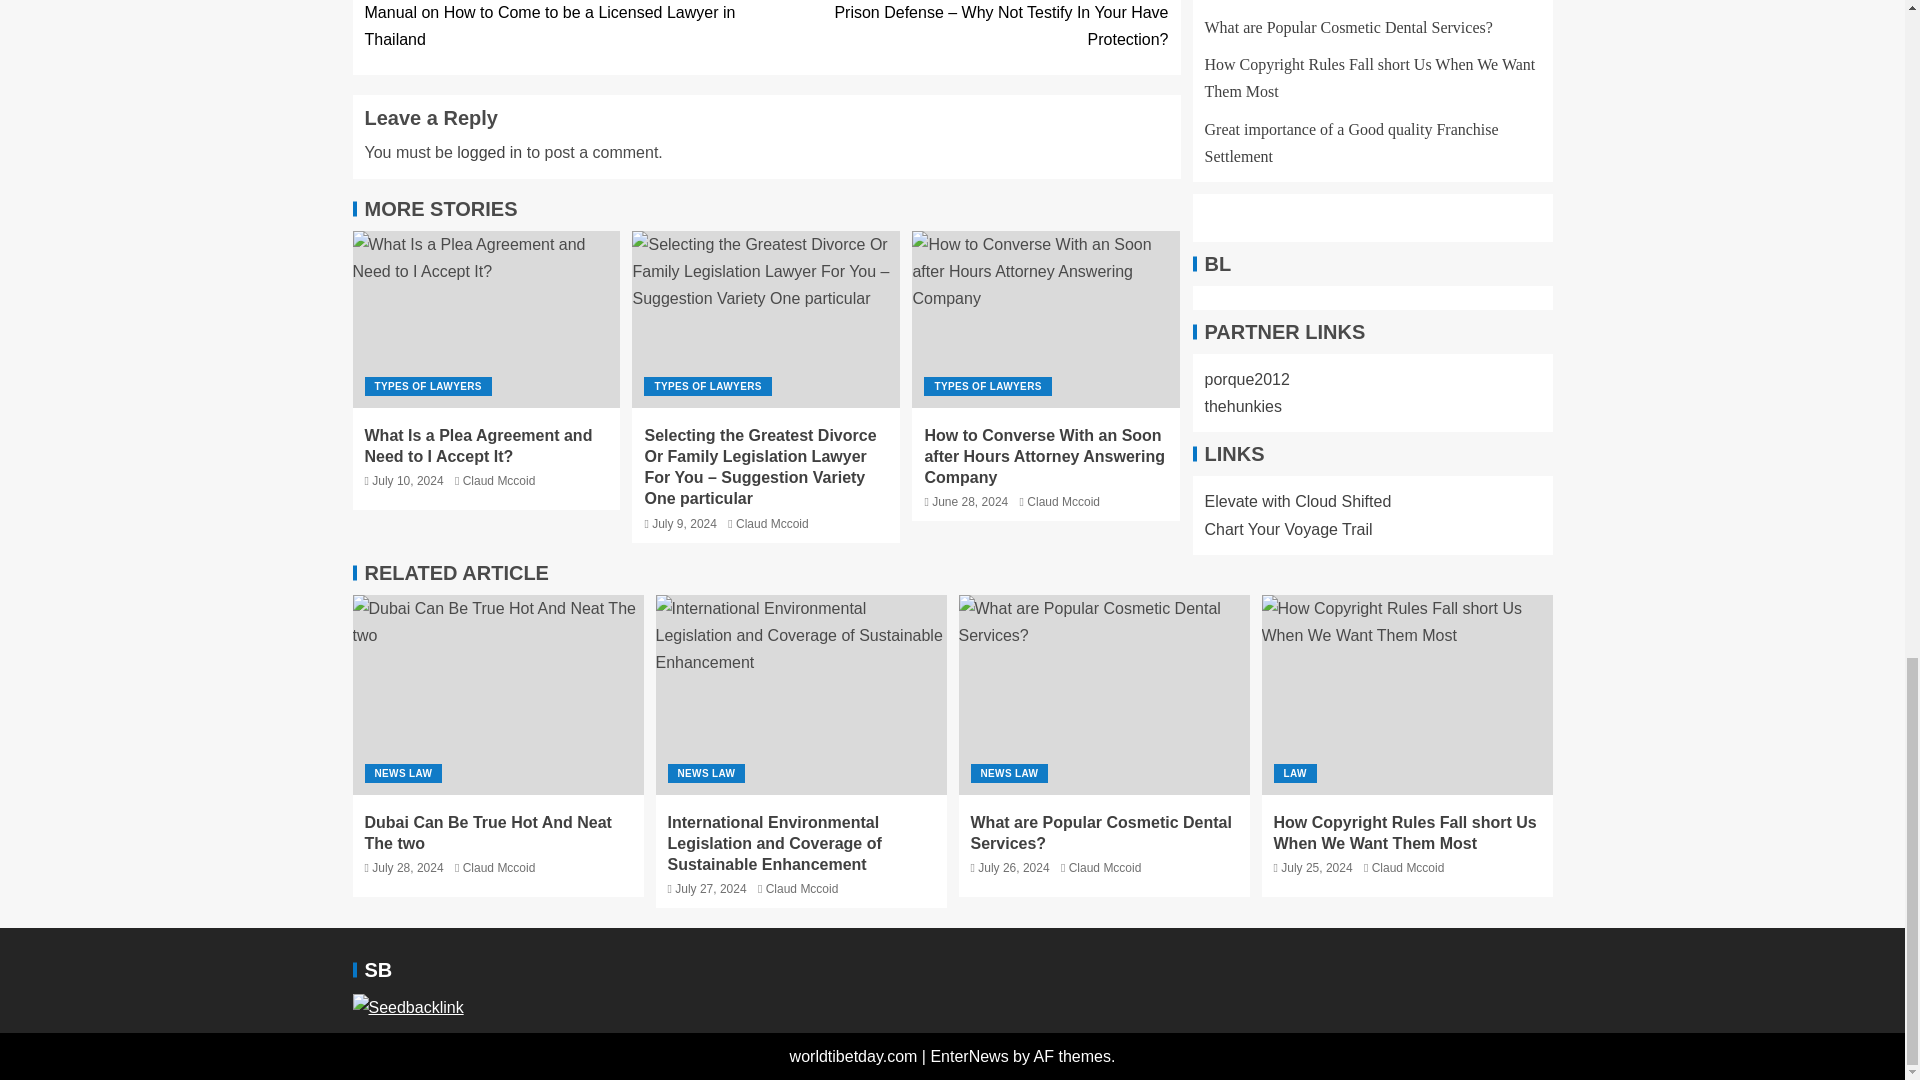 The width and height of the screenshot is (1920, 1080). I want to click on Dubai Can Be True Hot And Neat The two, so click(497, 694).